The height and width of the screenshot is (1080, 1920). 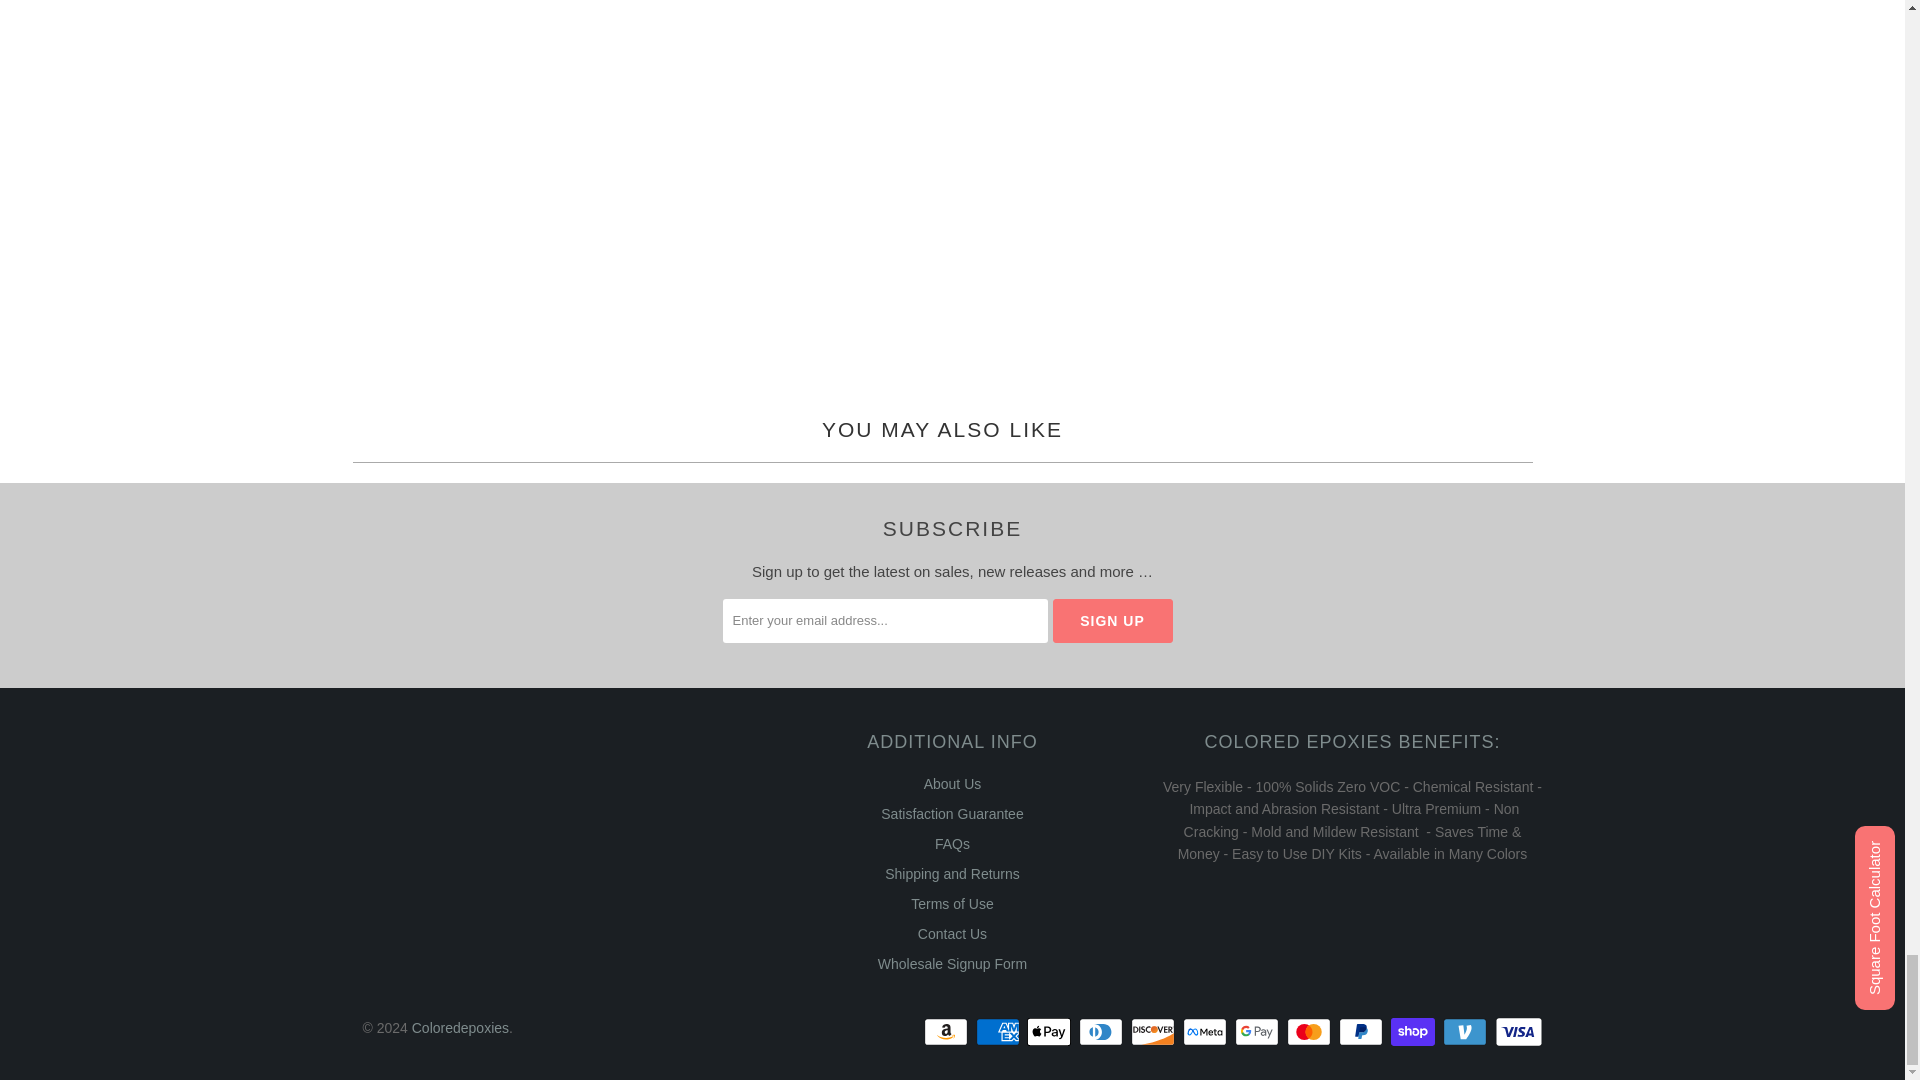 I want to click on Meta Pay, so click(x=1206, y=1032).